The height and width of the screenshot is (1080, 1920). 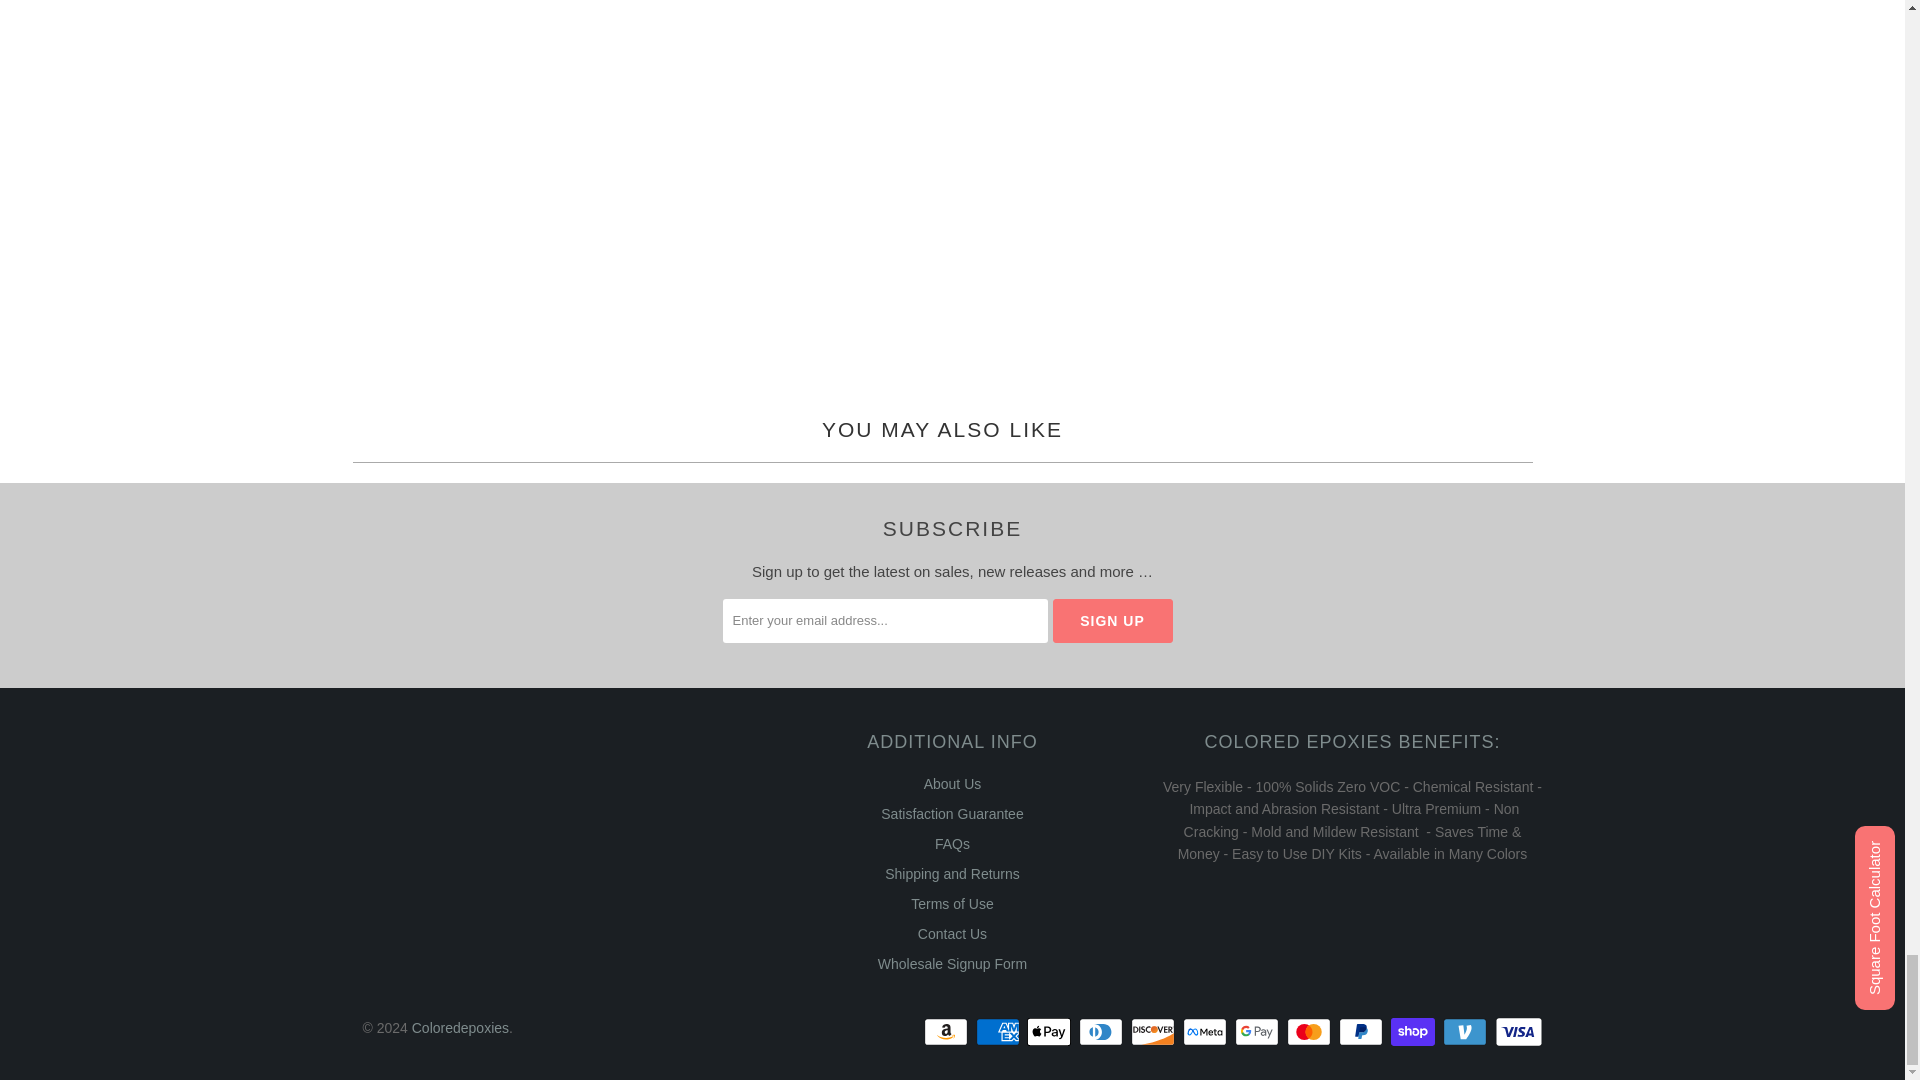 I want to click on Meta Pay, so click(x=1206, y=1032).